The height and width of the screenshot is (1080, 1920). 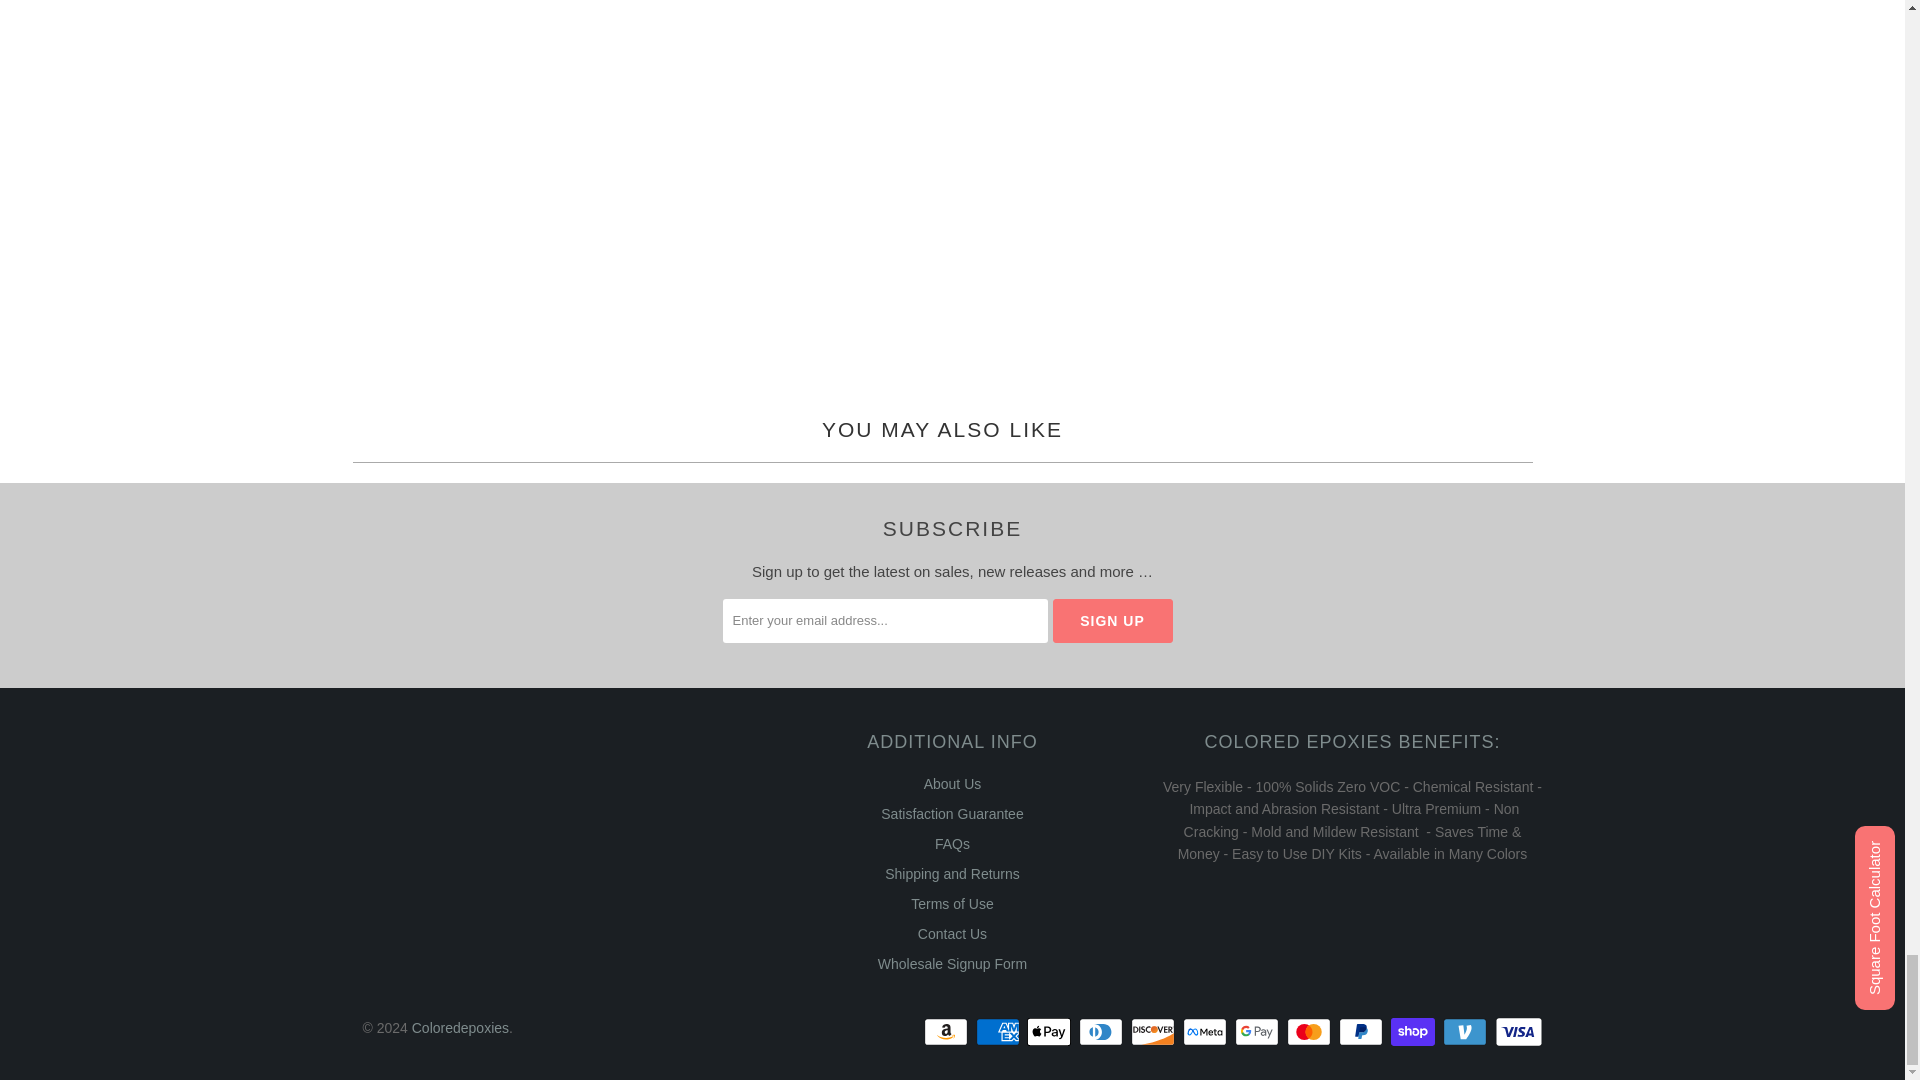 I want to click on Meta Pay, so click(x=1206, y=1032).